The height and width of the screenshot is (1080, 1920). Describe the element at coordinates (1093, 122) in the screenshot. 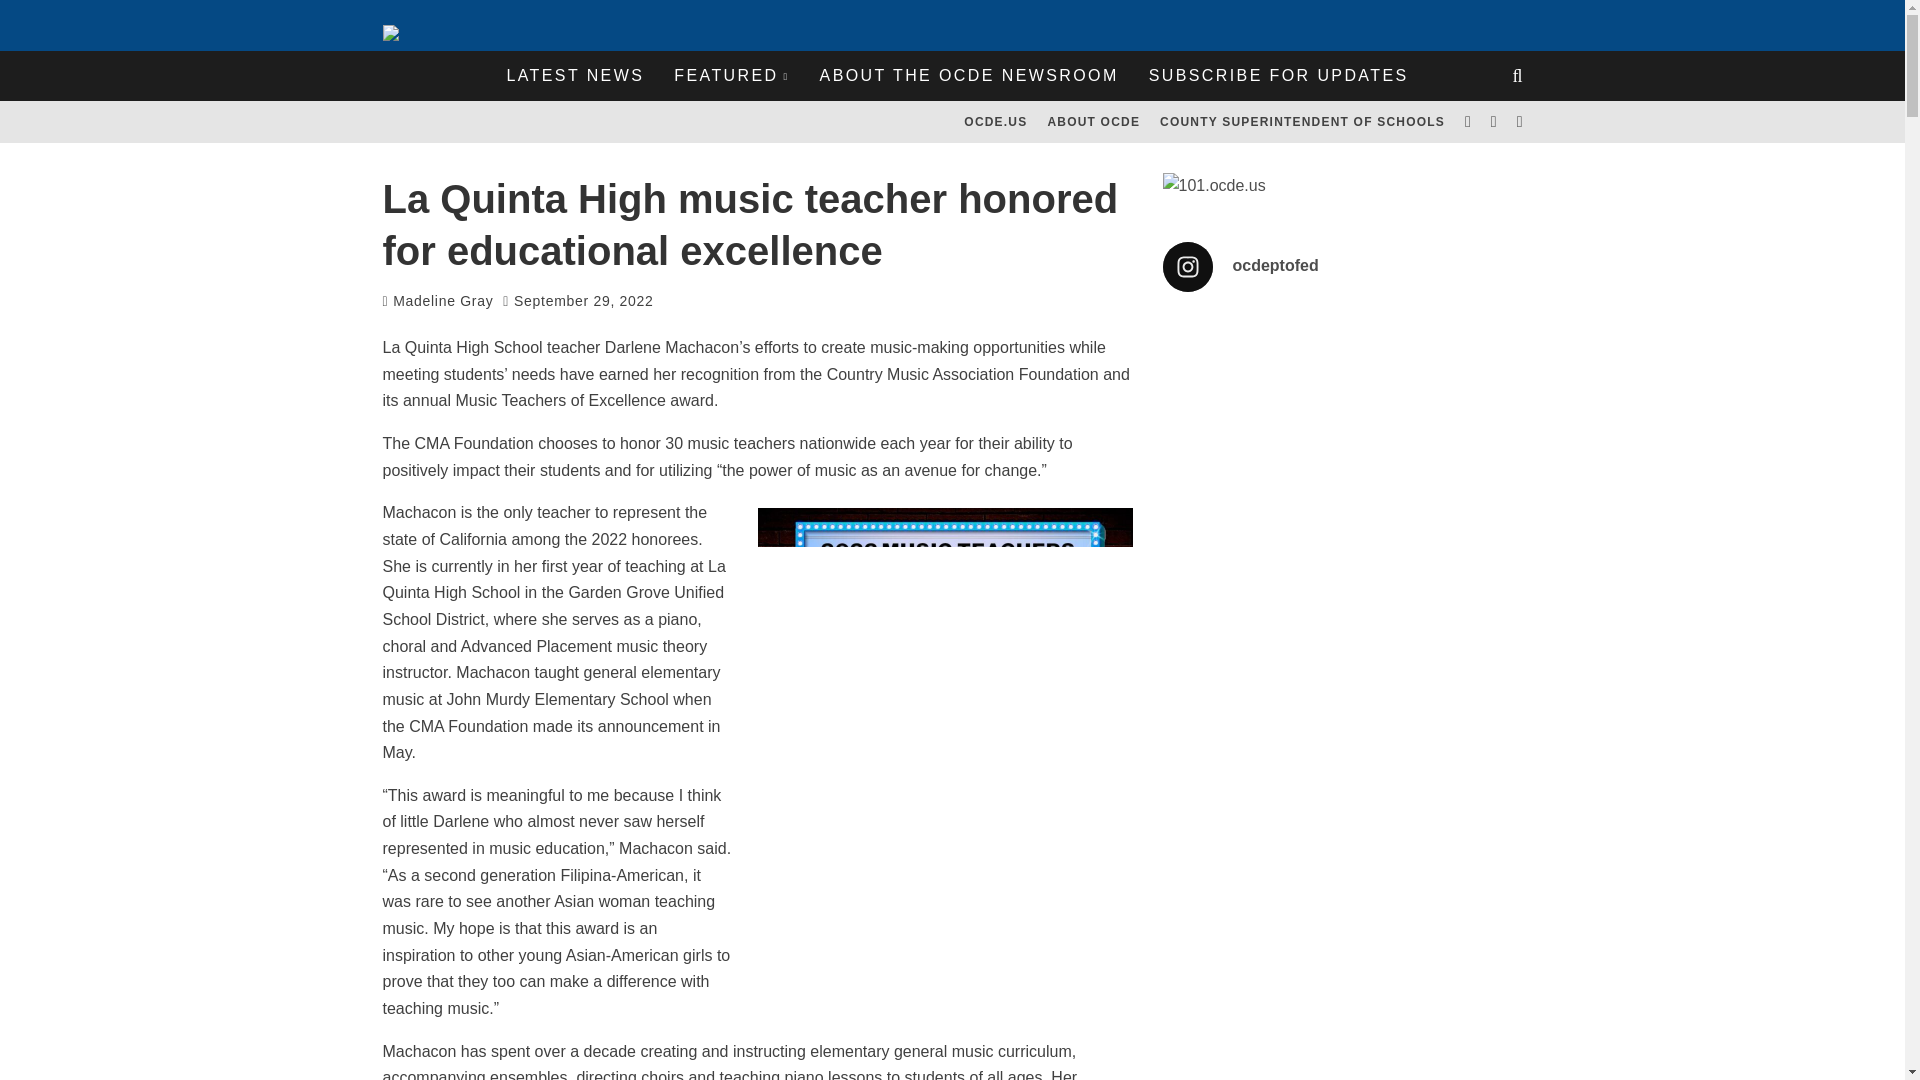

I see `ABOUT OCDE` at that location.